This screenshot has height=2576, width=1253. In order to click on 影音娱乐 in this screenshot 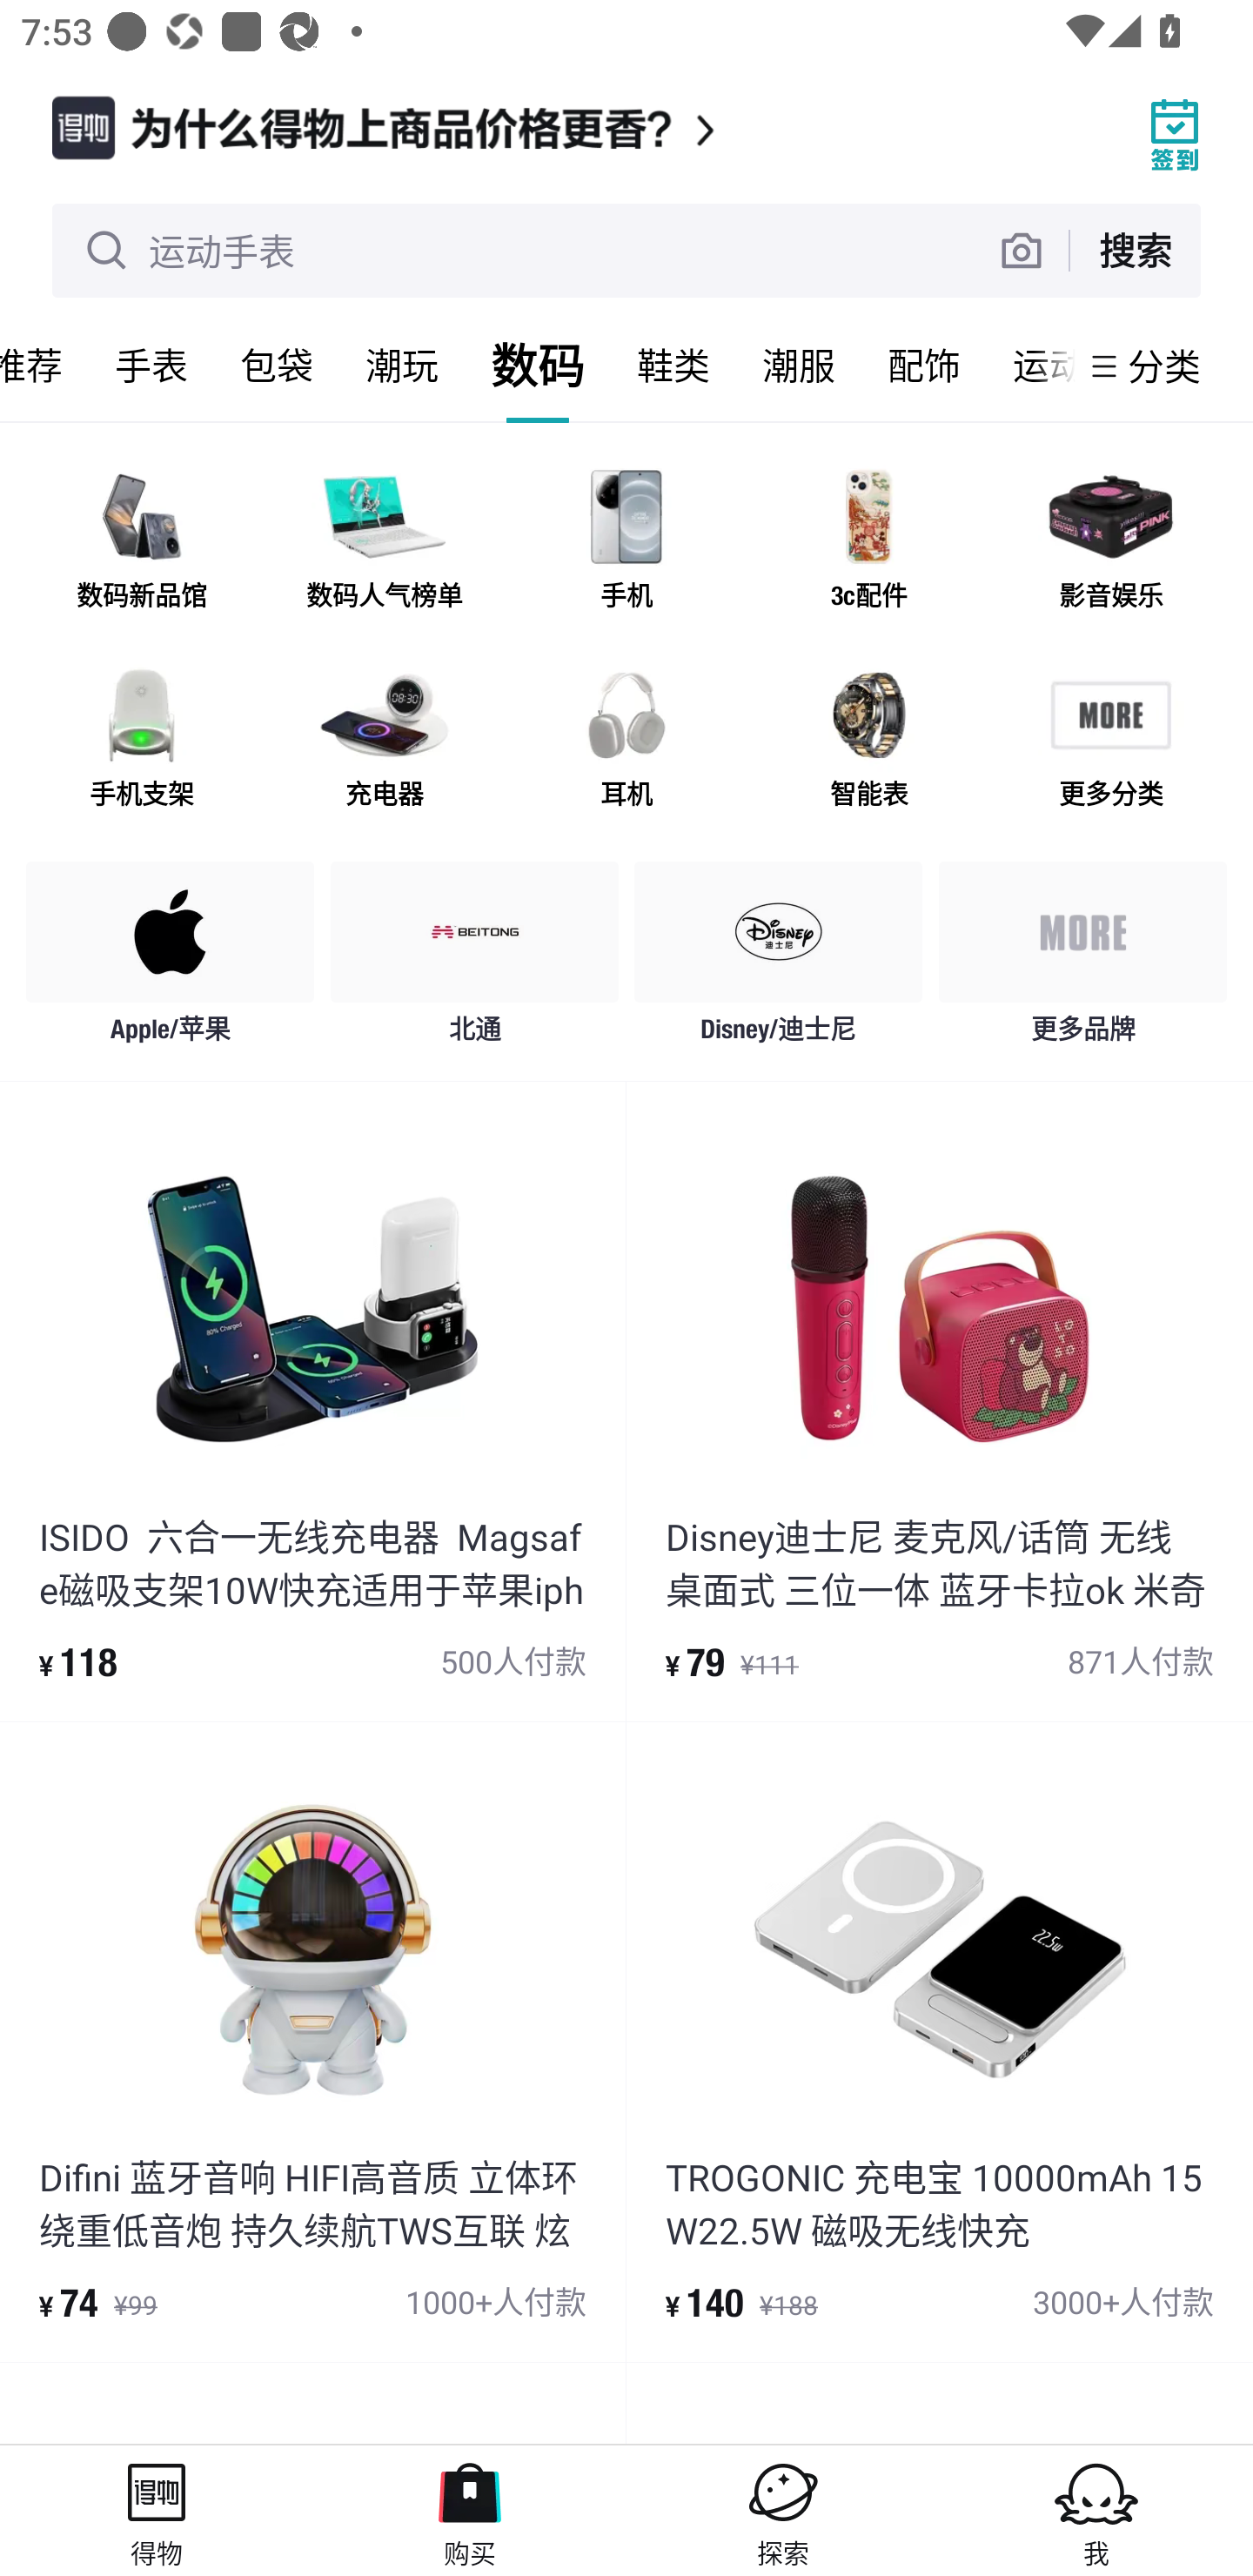, I will do `click(1110, 542)`.